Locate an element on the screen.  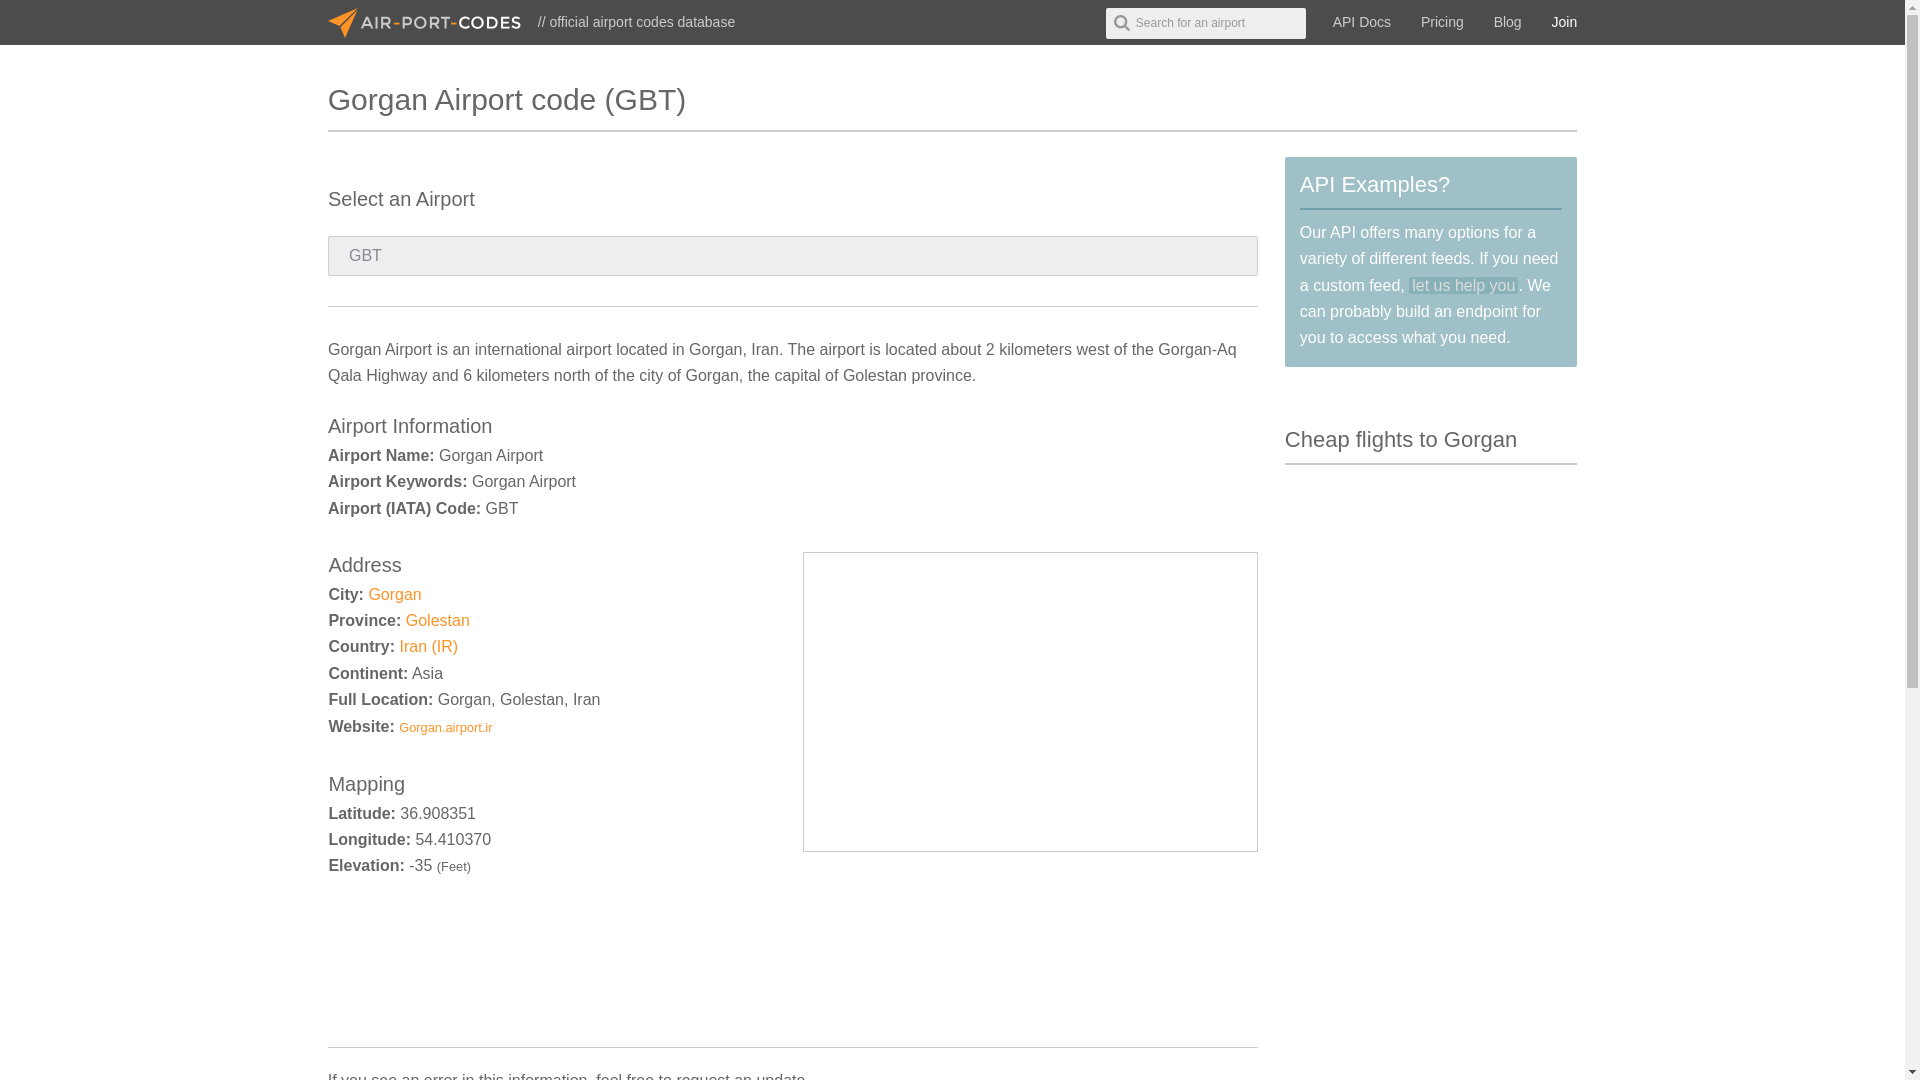
Join is located at coordinates (1565, 22).